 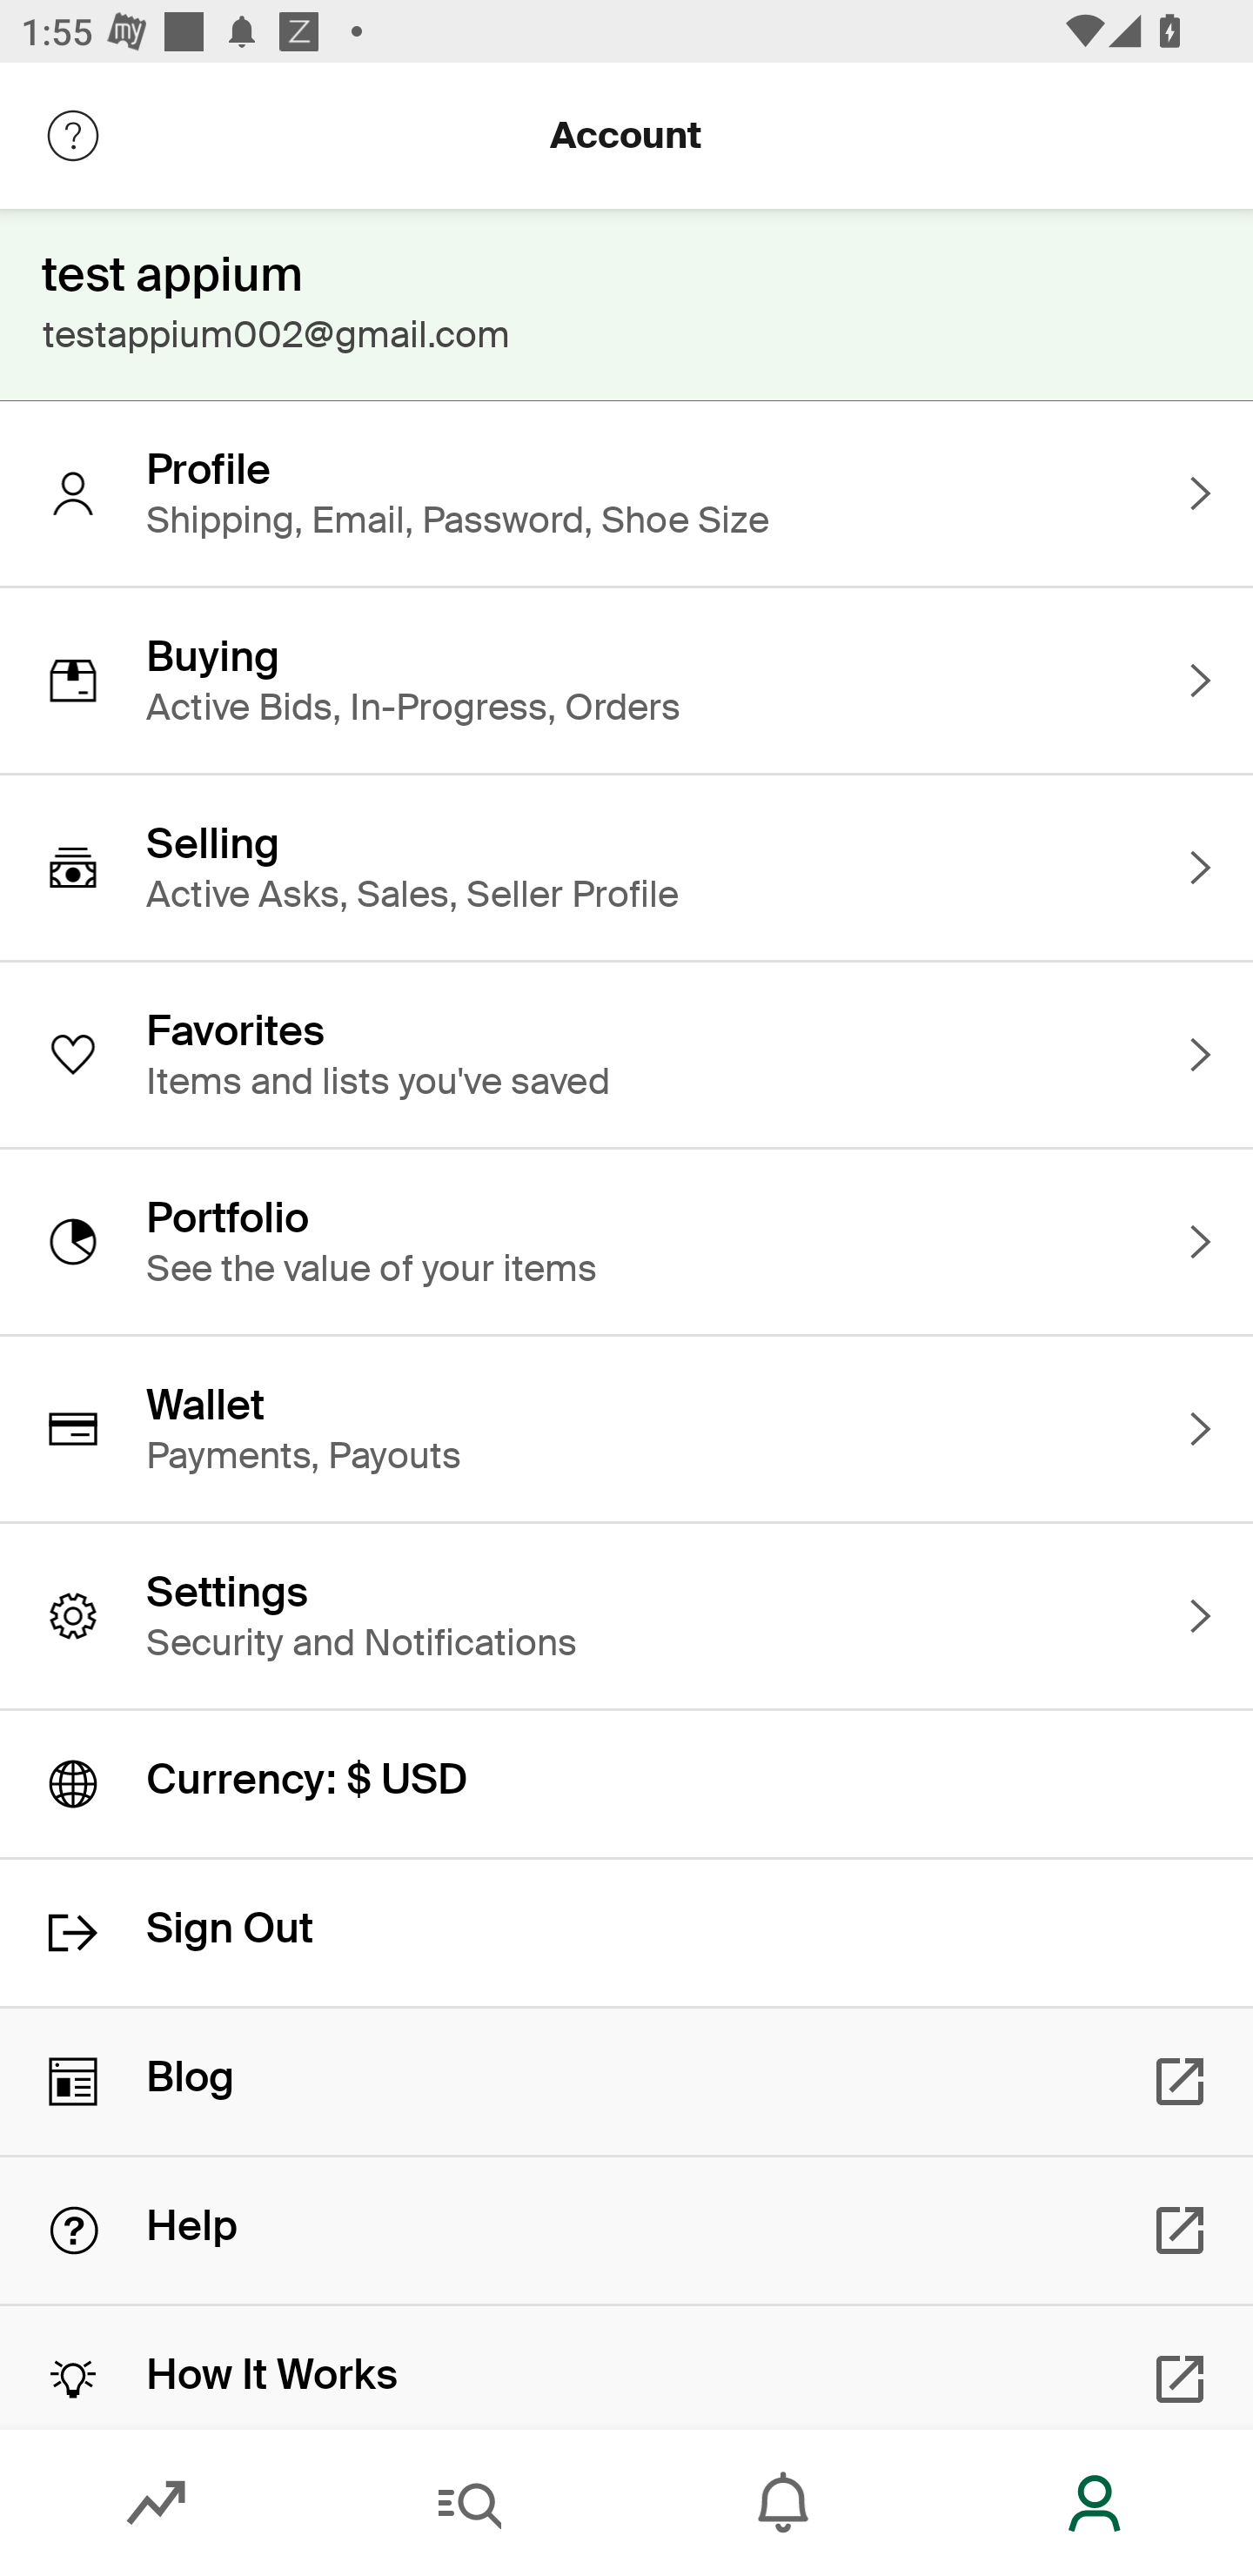 I want to click on Profile Shipping, Email, Password, Shoe Size, so click(x=626, y=493).